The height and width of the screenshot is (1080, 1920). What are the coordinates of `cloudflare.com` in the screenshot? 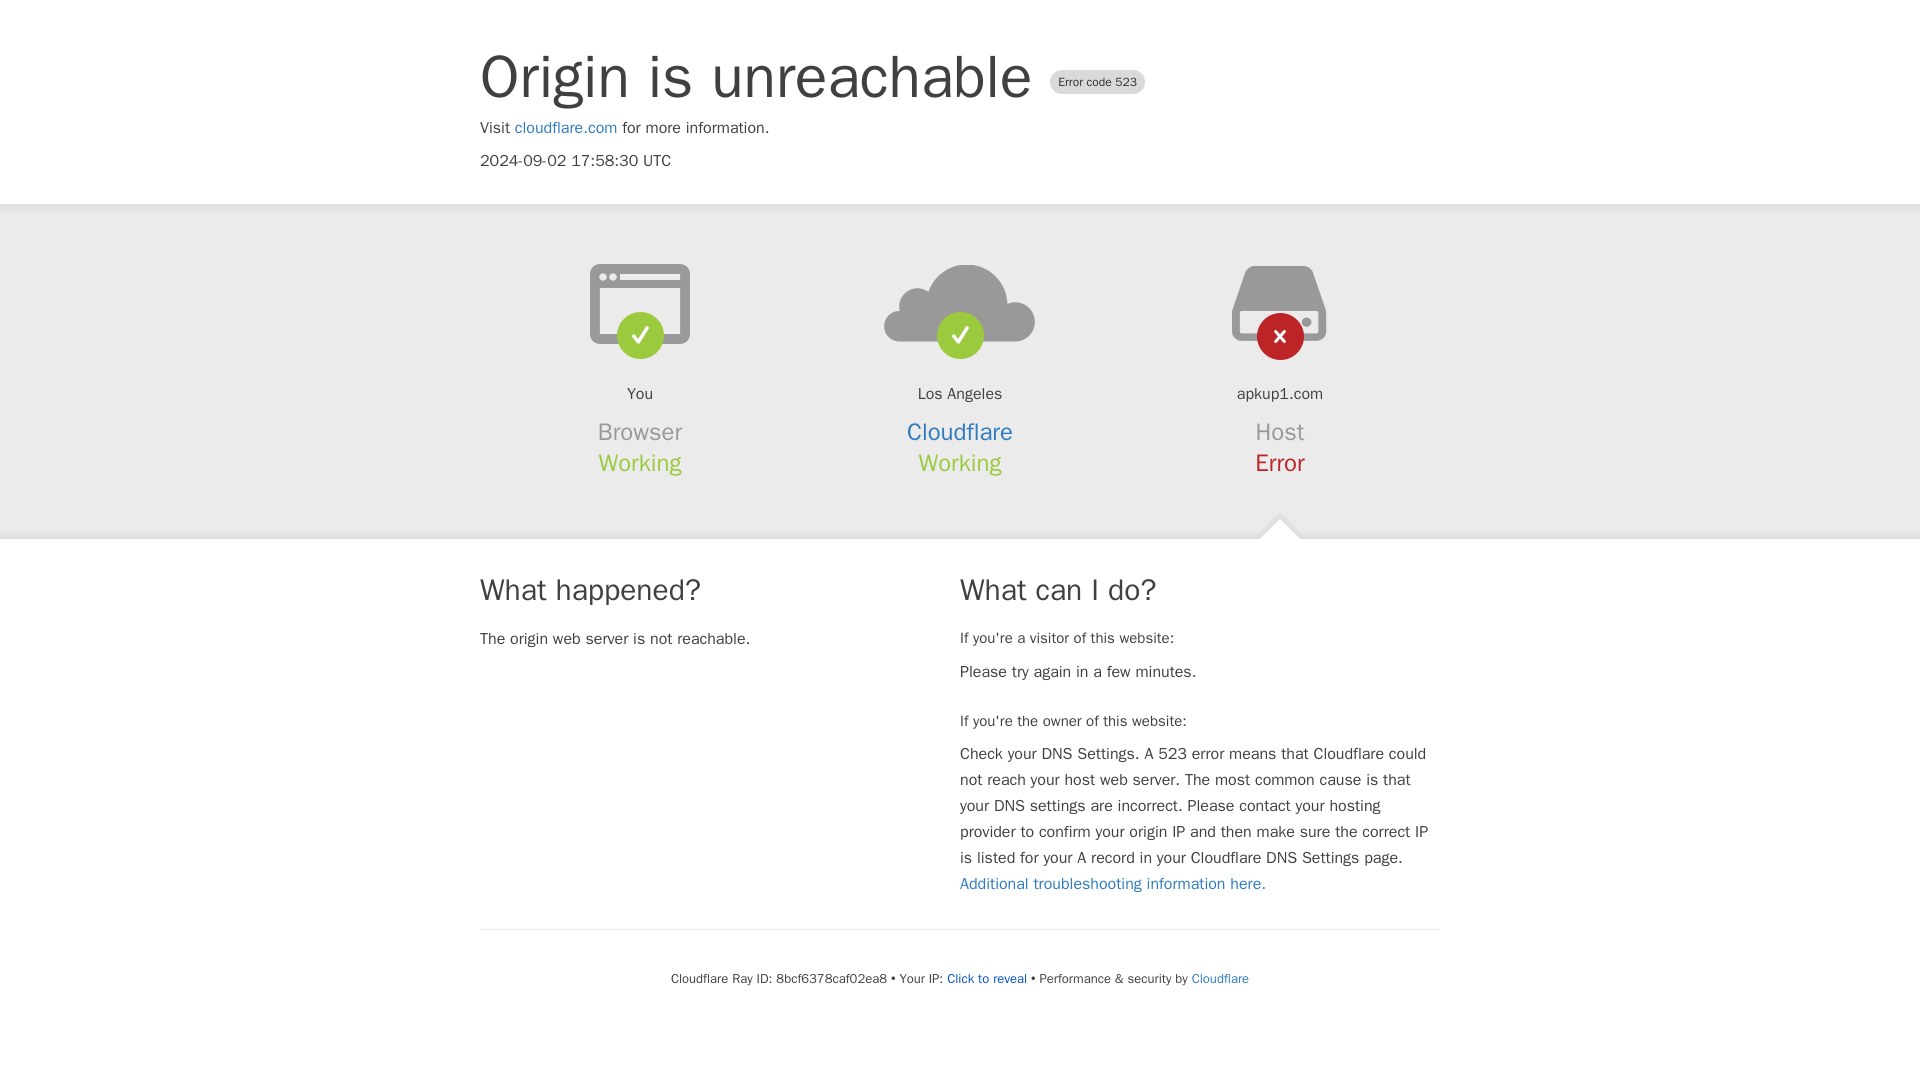 It's located at (566, 128).